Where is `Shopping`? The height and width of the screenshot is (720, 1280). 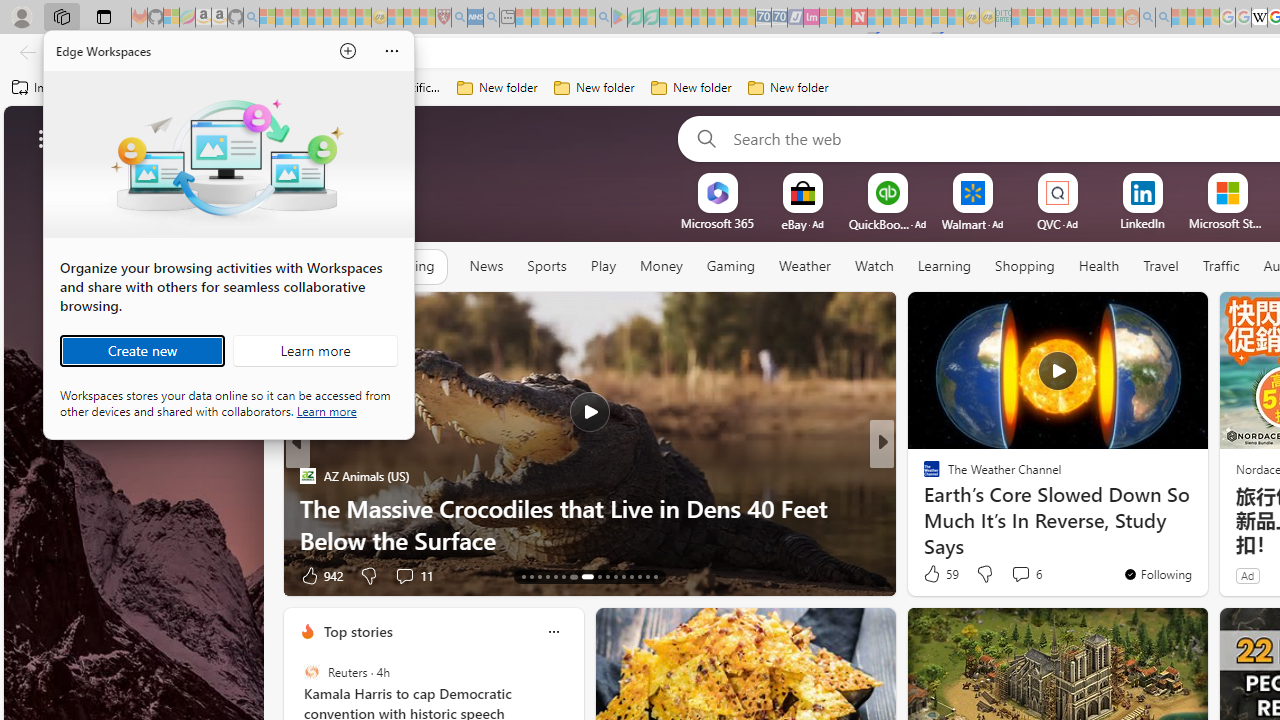
Shopping is located at coordinates (1025, 266).